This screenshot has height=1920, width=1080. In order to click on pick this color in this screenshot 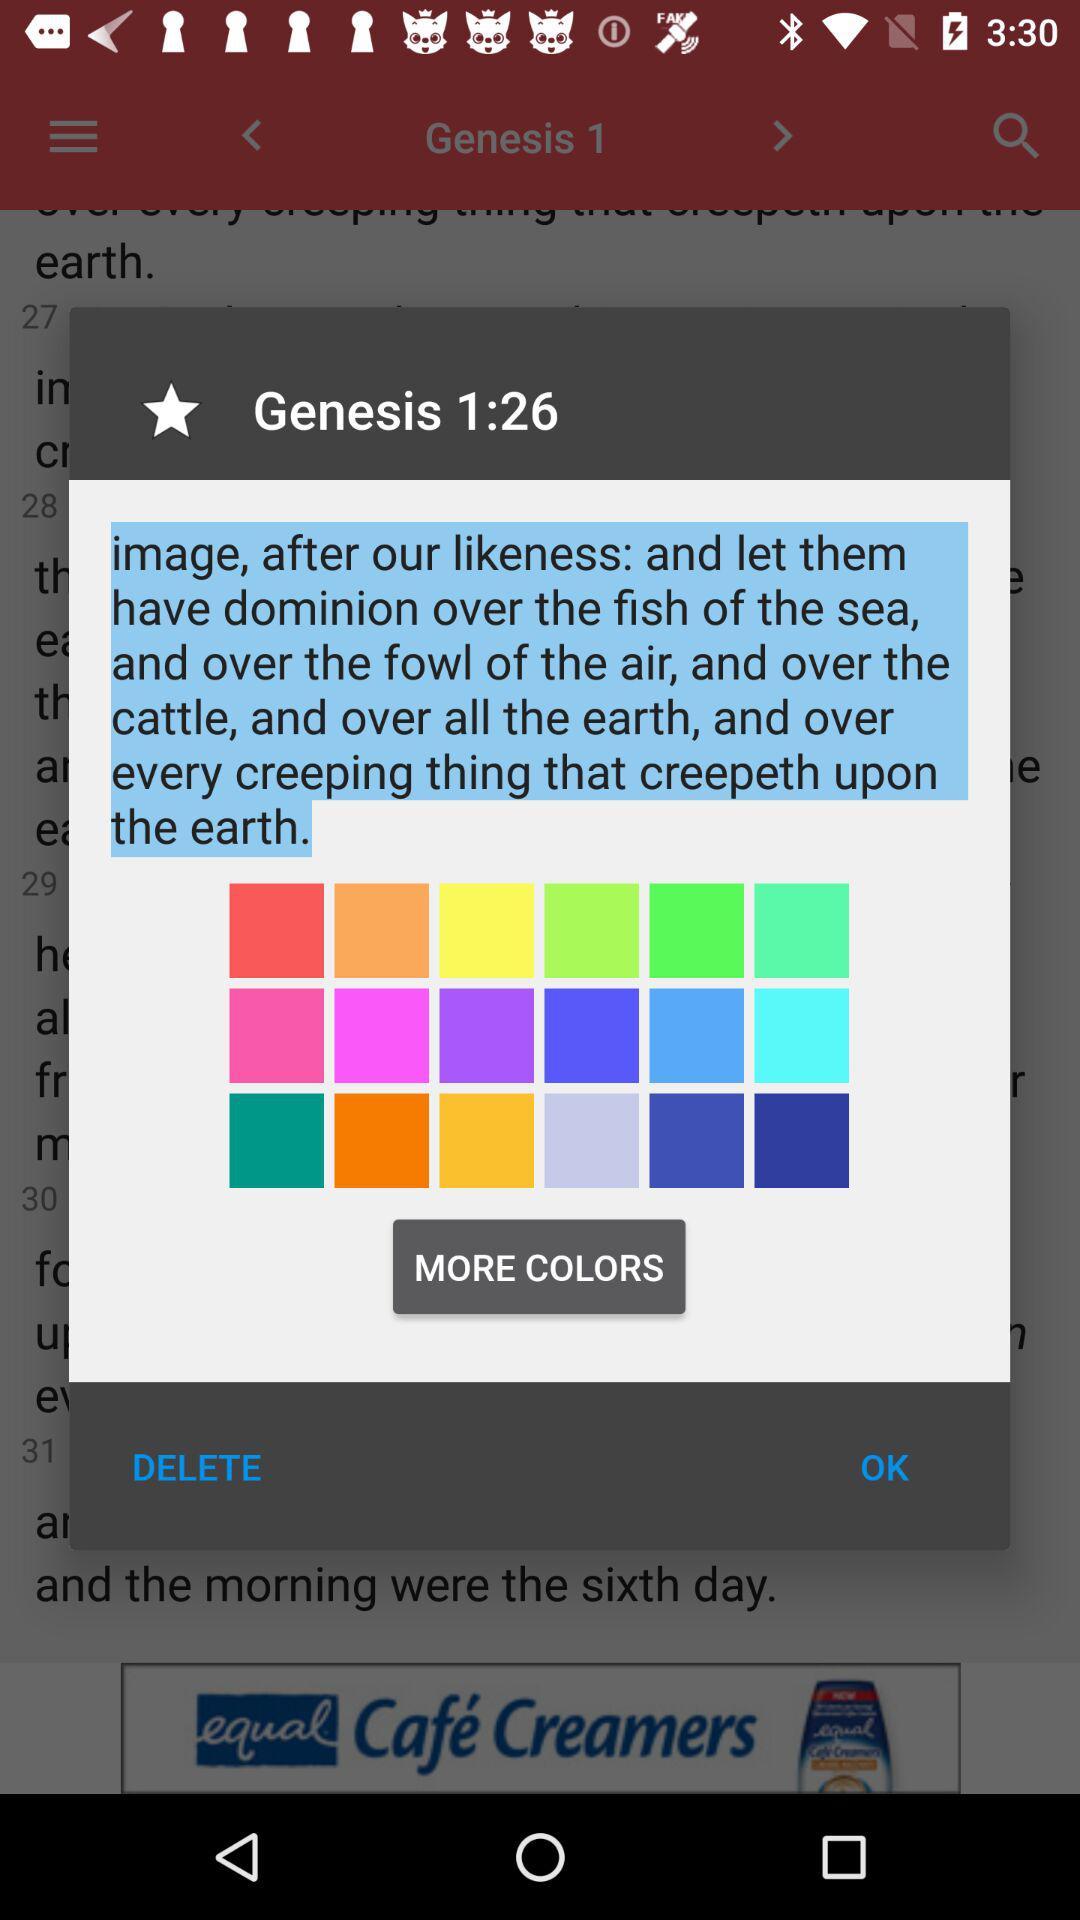, I will do `click(276, 1036)`.